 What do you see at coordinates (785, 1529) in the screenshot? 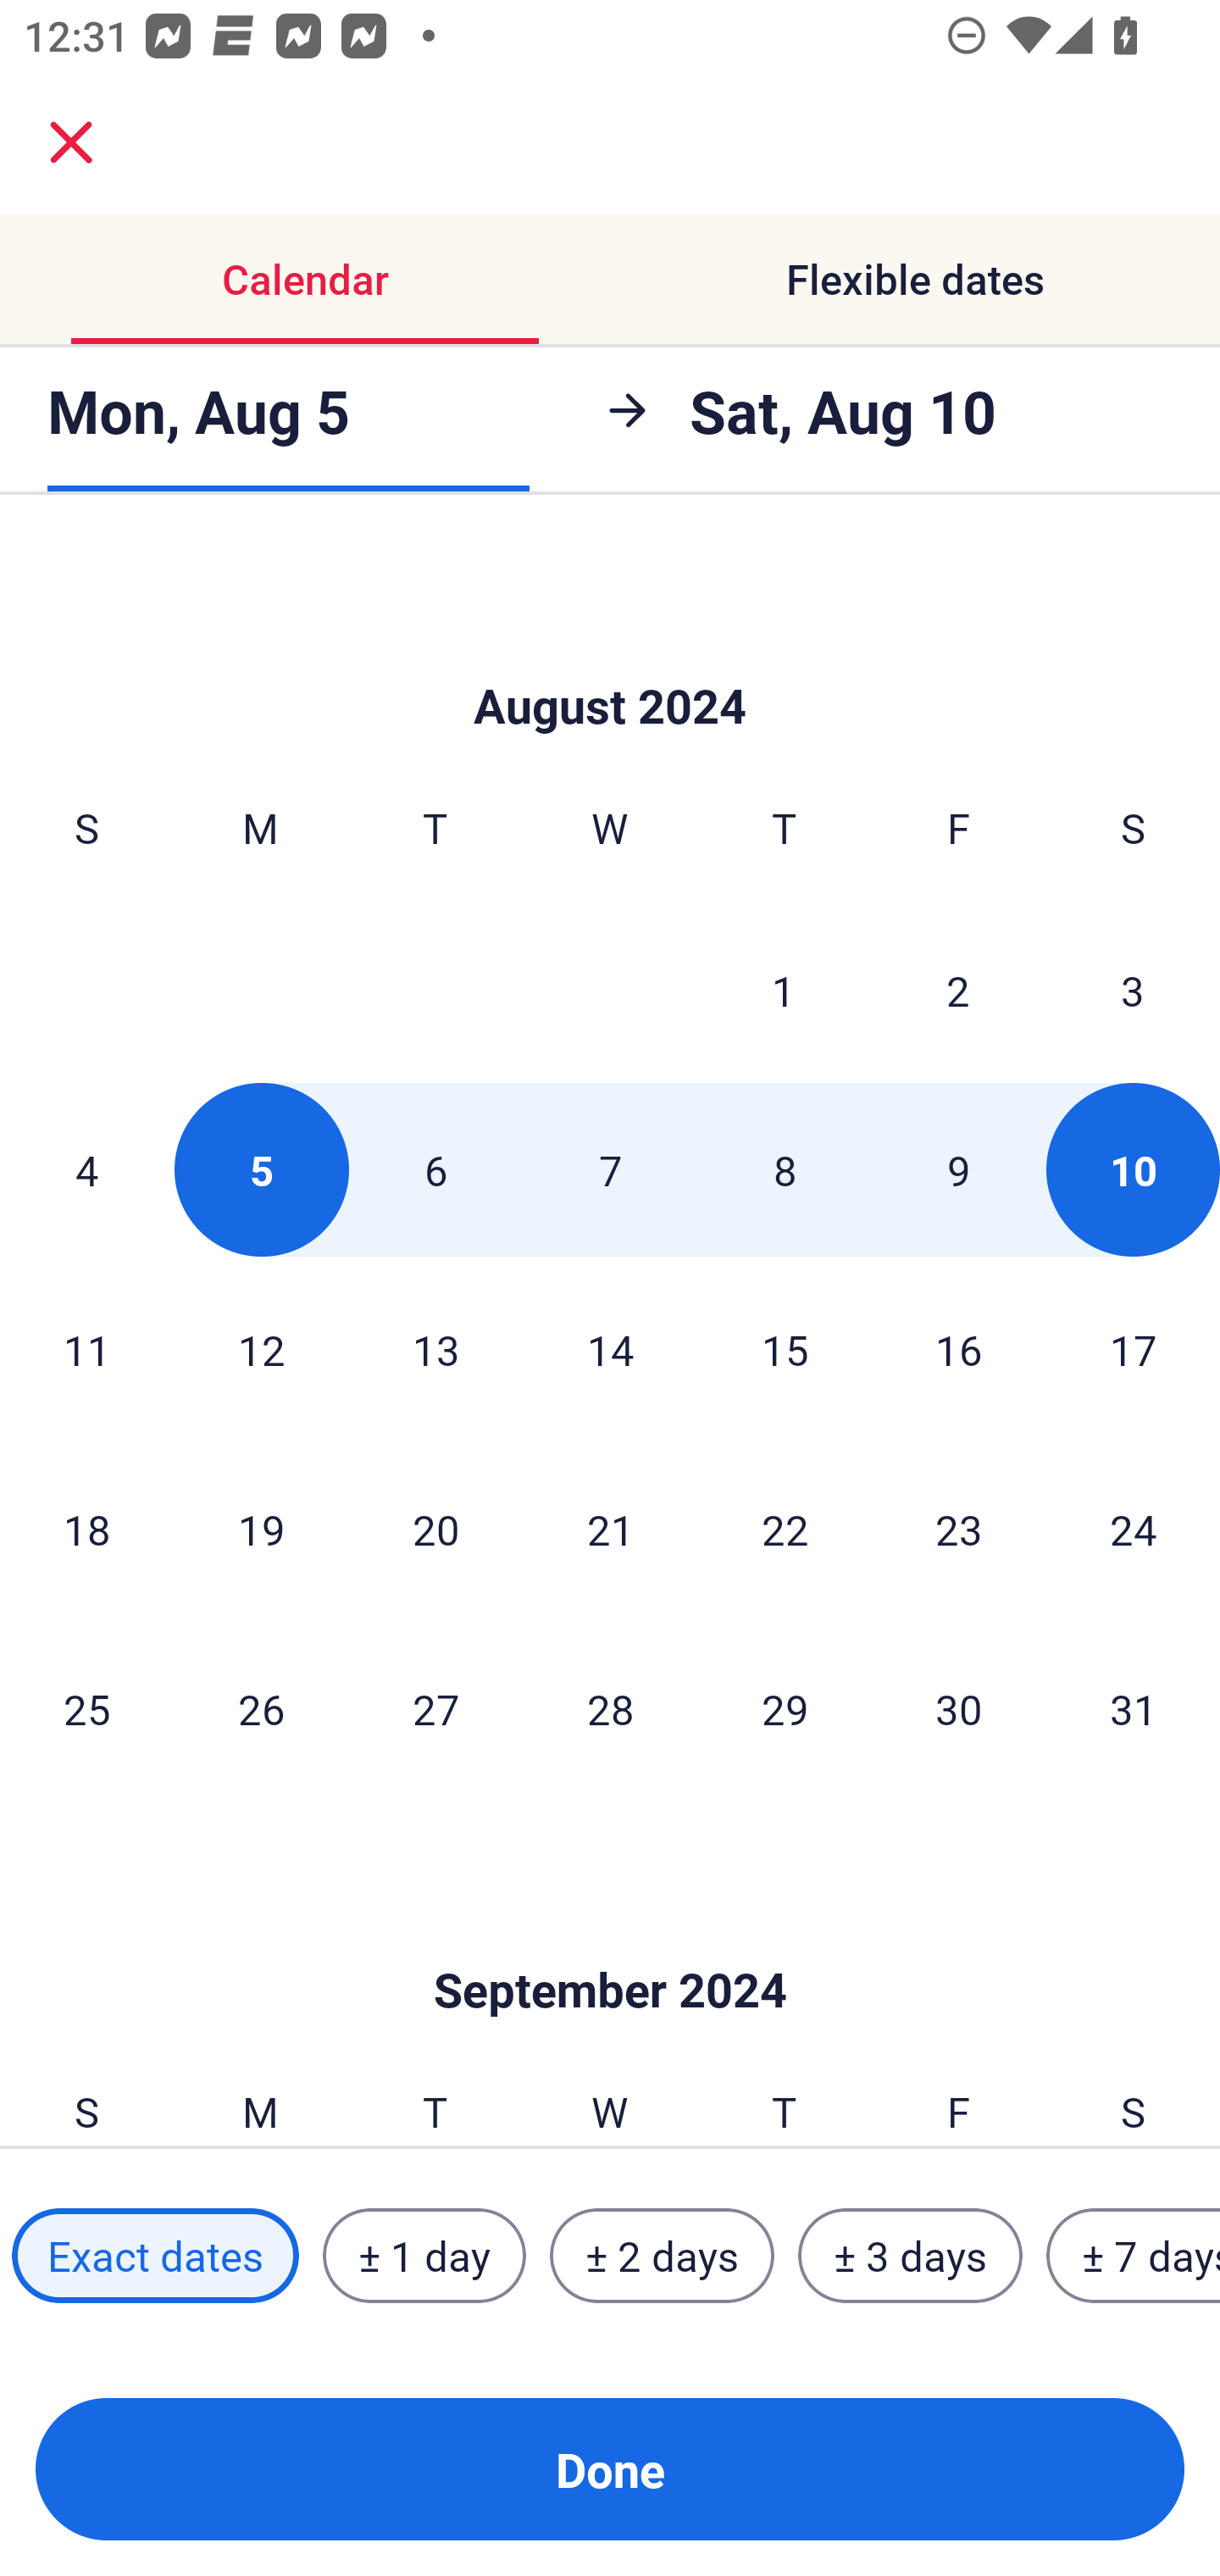
I see `22 Thursday, August 22, 2024` at bounding box center [785, 1529].